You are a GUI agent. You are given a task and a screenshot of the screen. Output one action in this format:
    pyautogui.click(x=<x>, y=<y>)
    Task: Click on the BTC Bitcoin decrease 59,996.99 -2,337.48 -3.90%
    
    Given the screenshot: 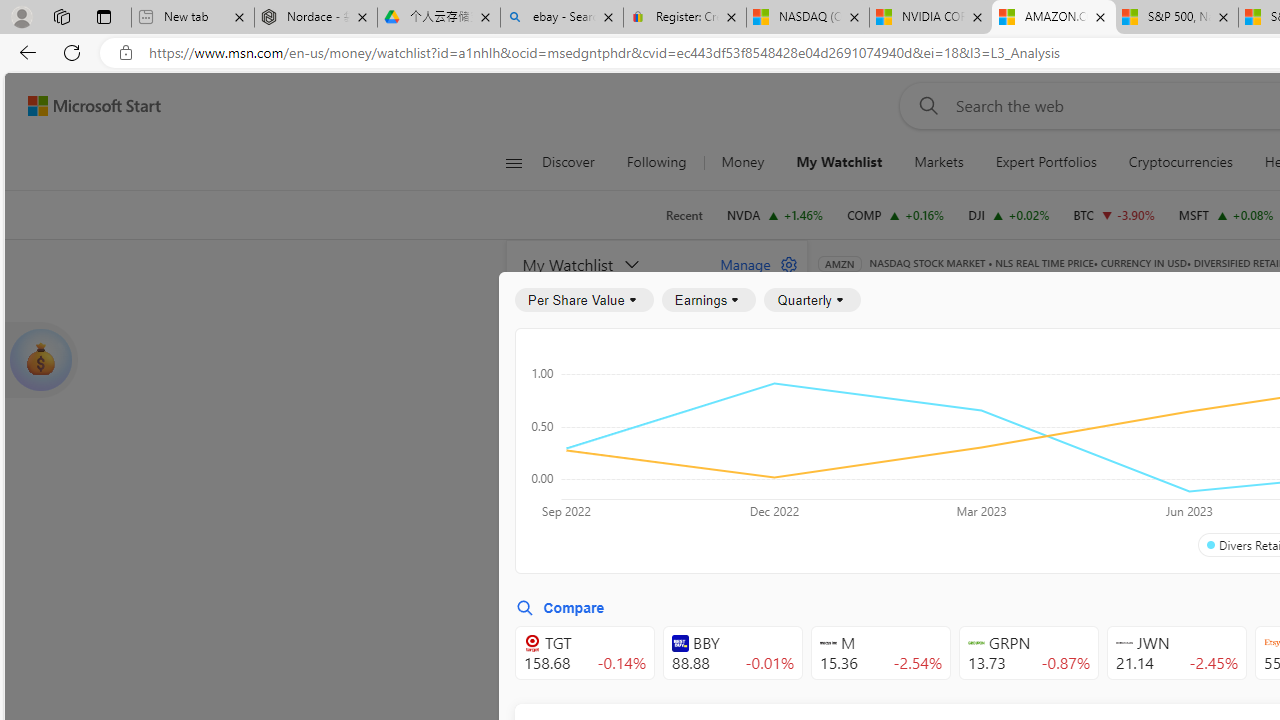 What is the action you would take?
    pyautogui.click(x=1114, y=214)
    